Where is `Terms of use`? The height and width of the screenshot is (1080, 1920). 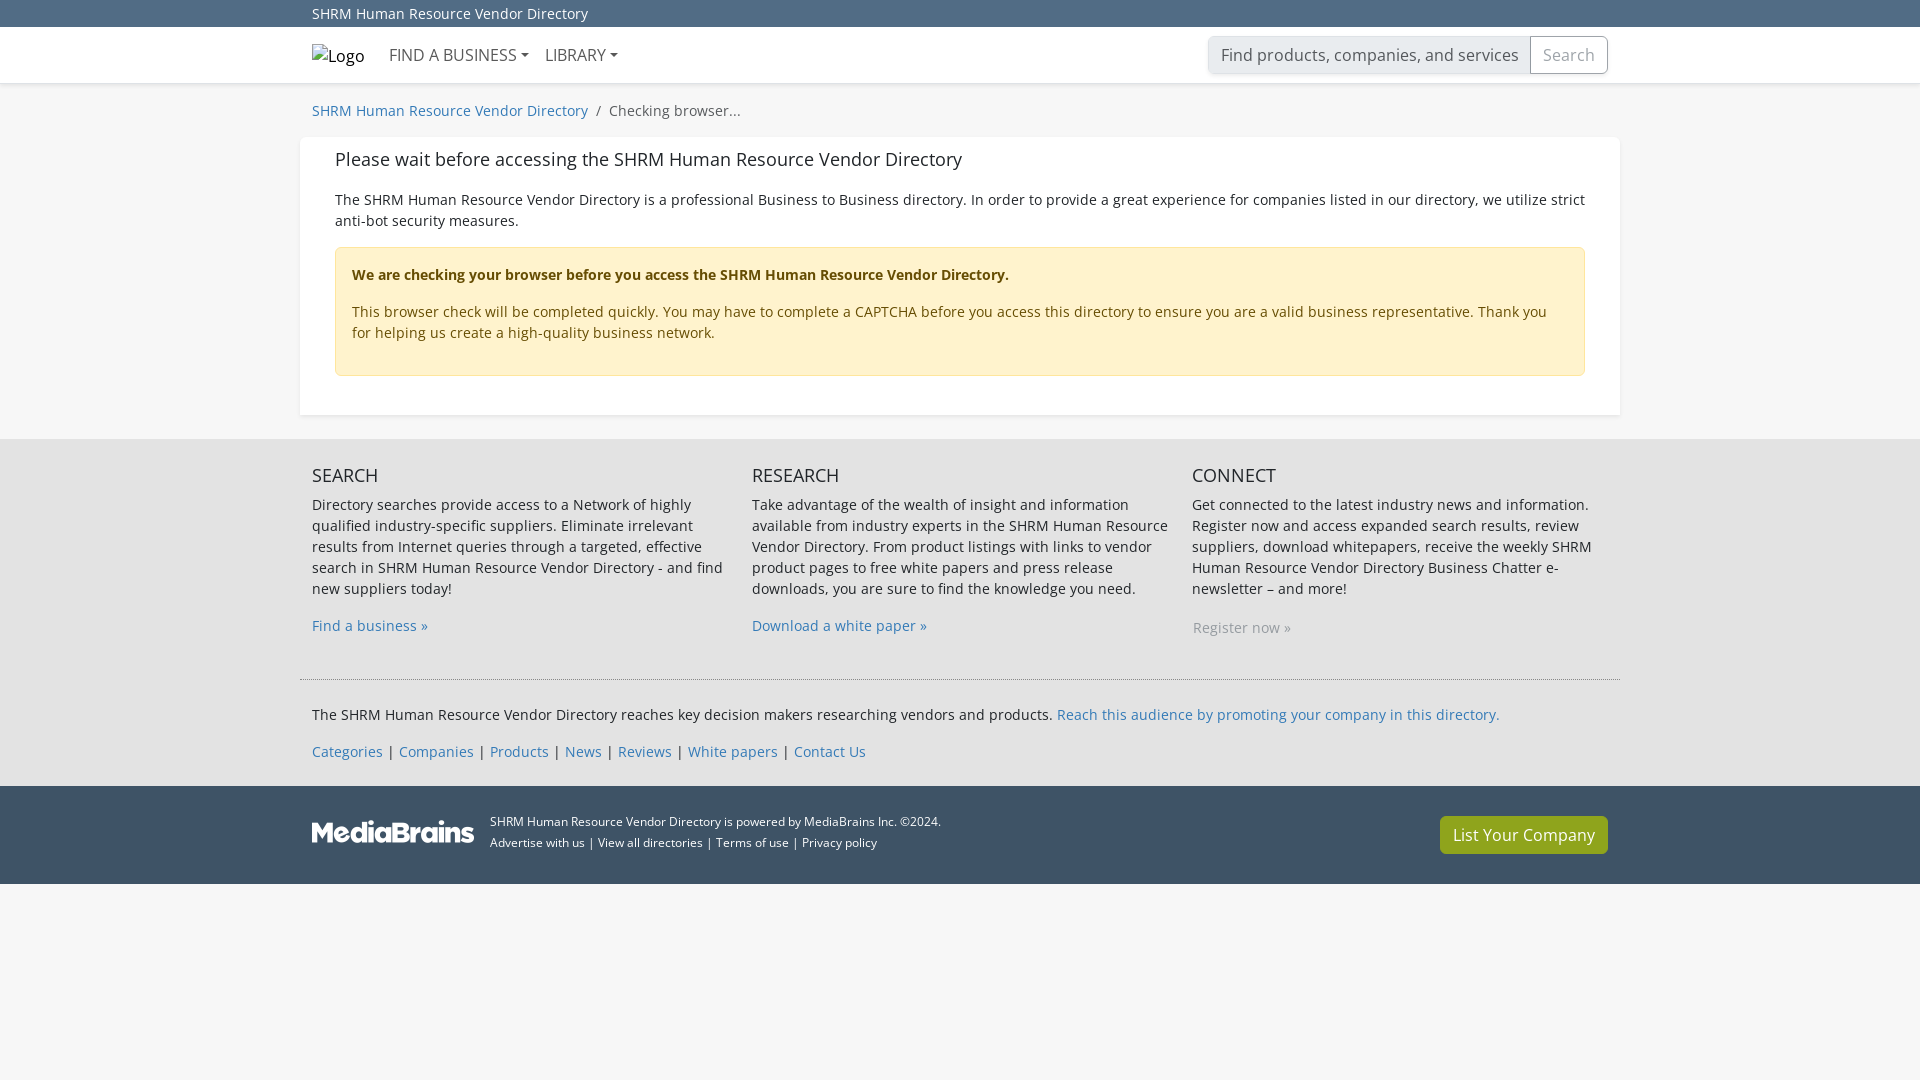
Terms of use is located at coordinates (752, 842).